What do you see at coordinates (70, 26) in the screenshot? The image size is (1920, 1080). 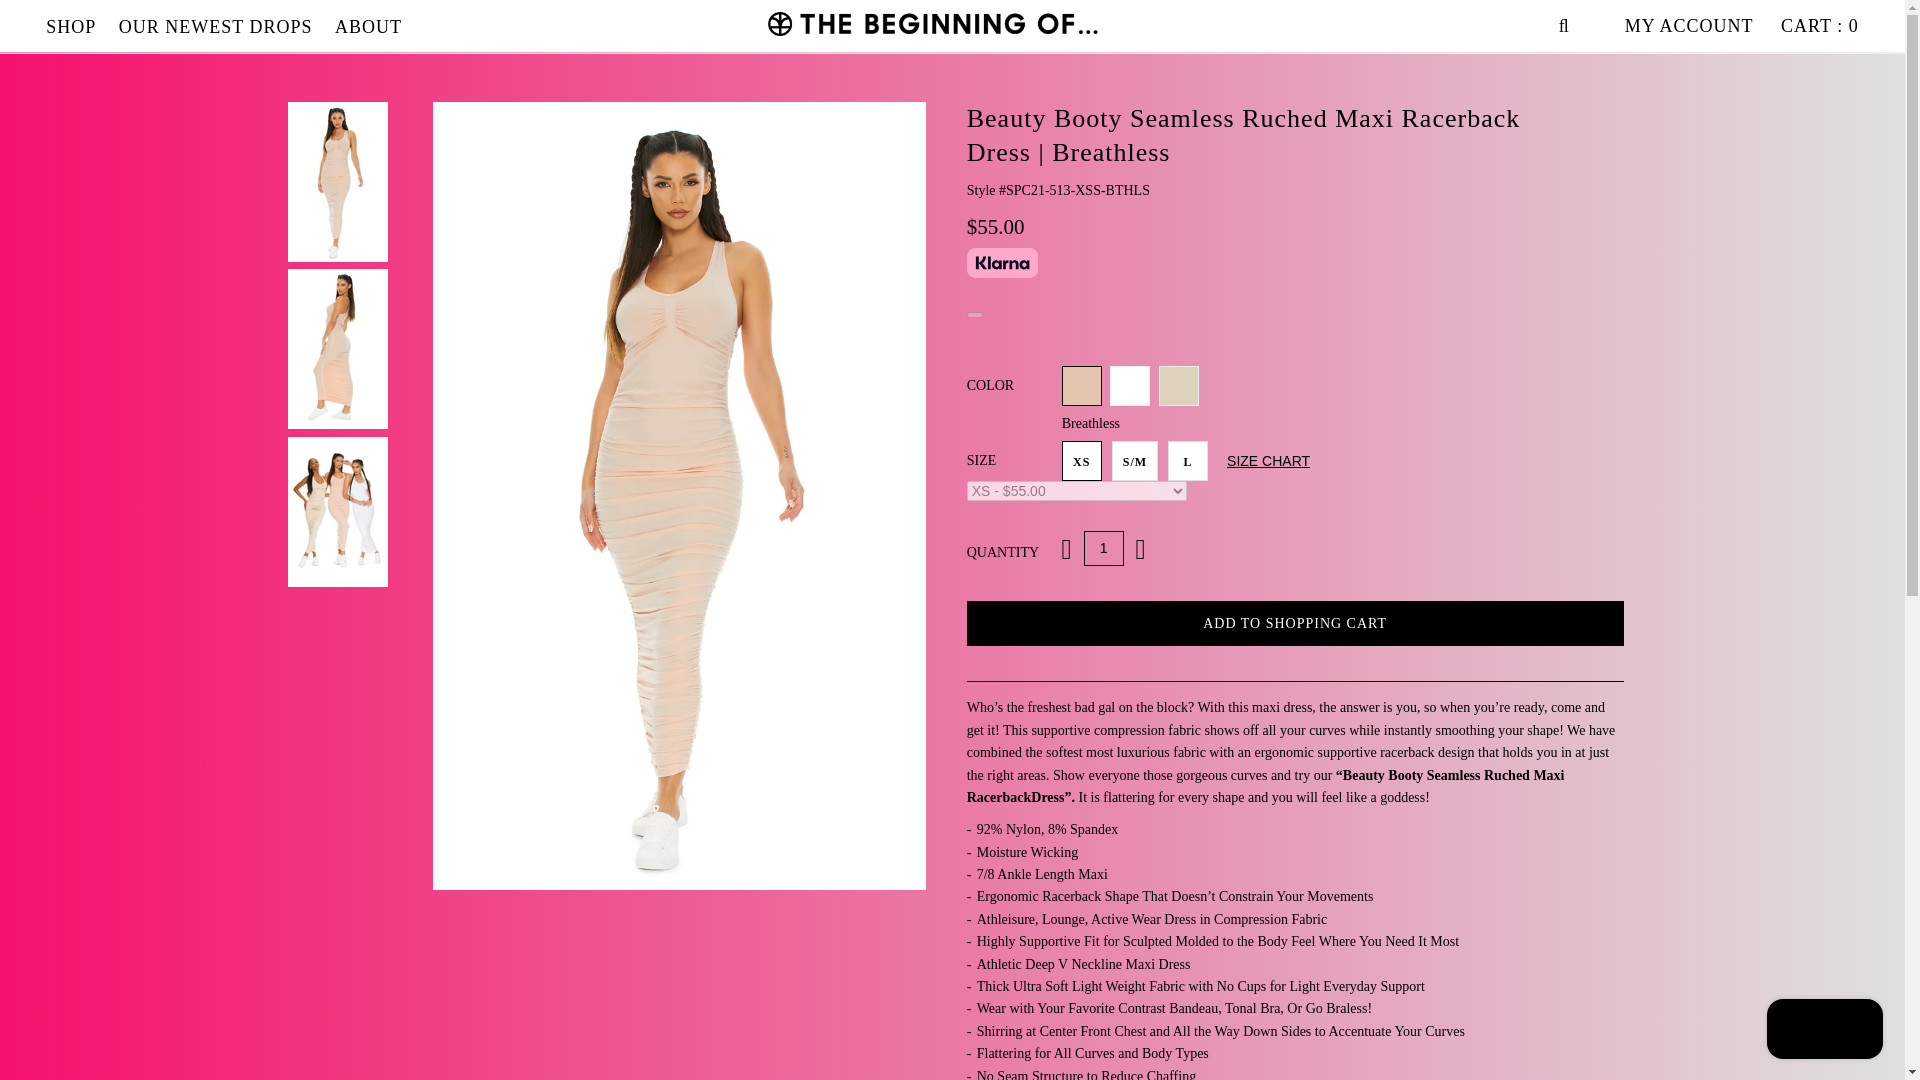 I see `SHOP` at bounding box center [70, 26].